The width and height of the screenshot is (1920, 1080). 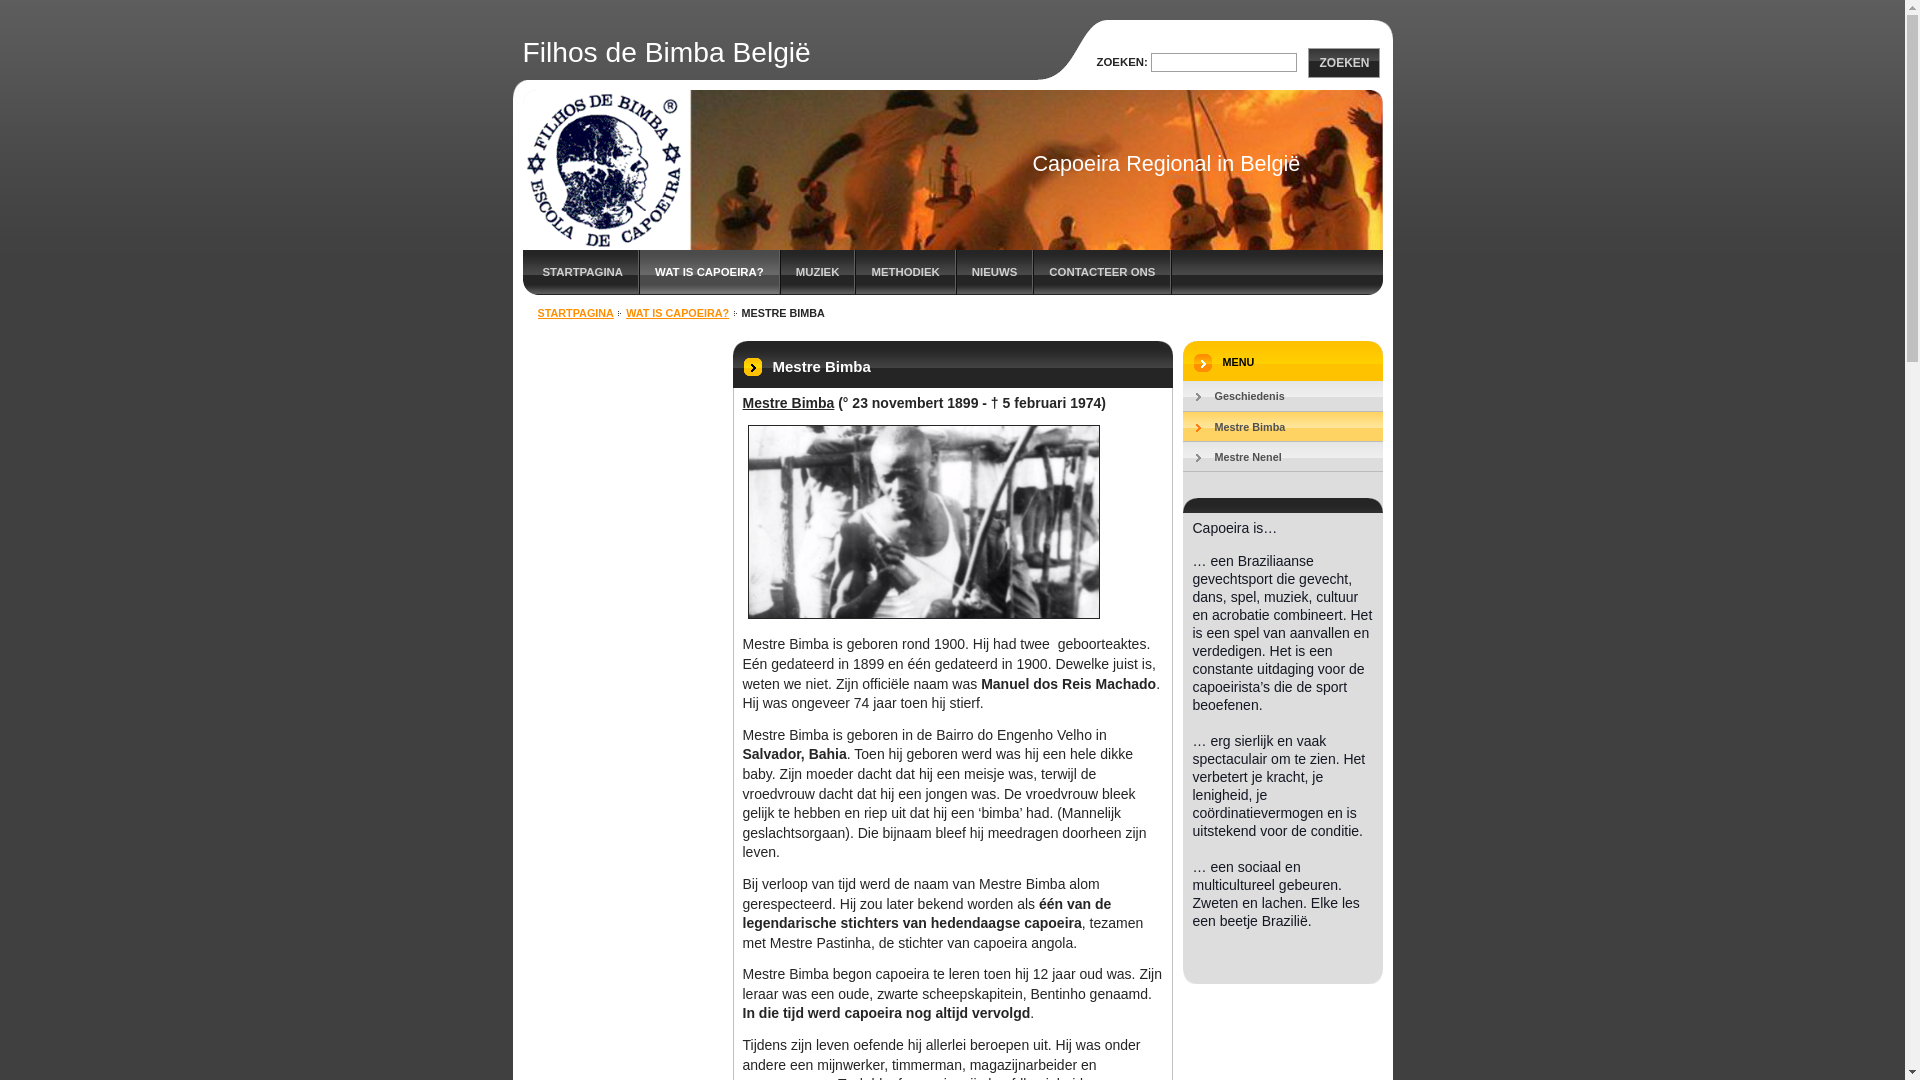 What do you see at coordinates (1282, 427) in the screenshot?
I see `Mestre Bimba` at bounding box center [1282, 427].